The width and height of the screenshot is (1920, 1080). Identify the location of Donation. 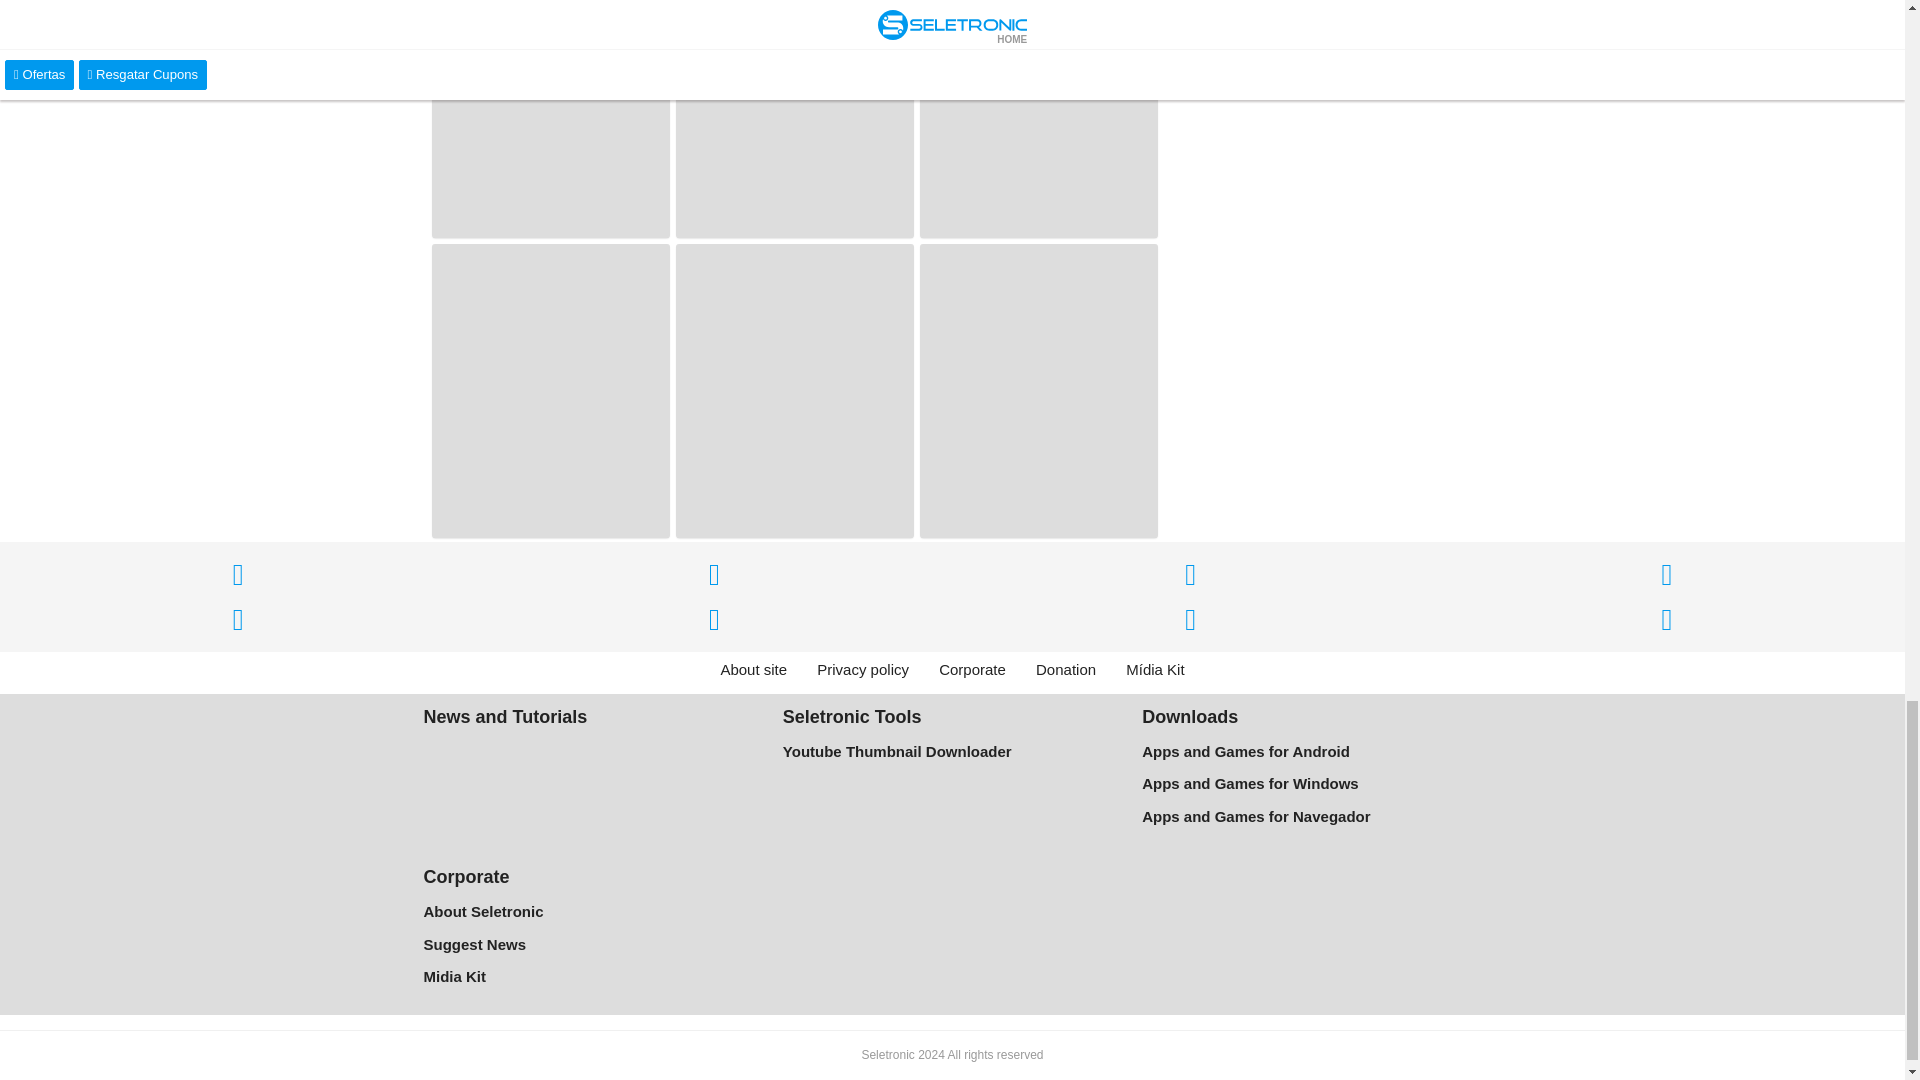
(1066, 670).